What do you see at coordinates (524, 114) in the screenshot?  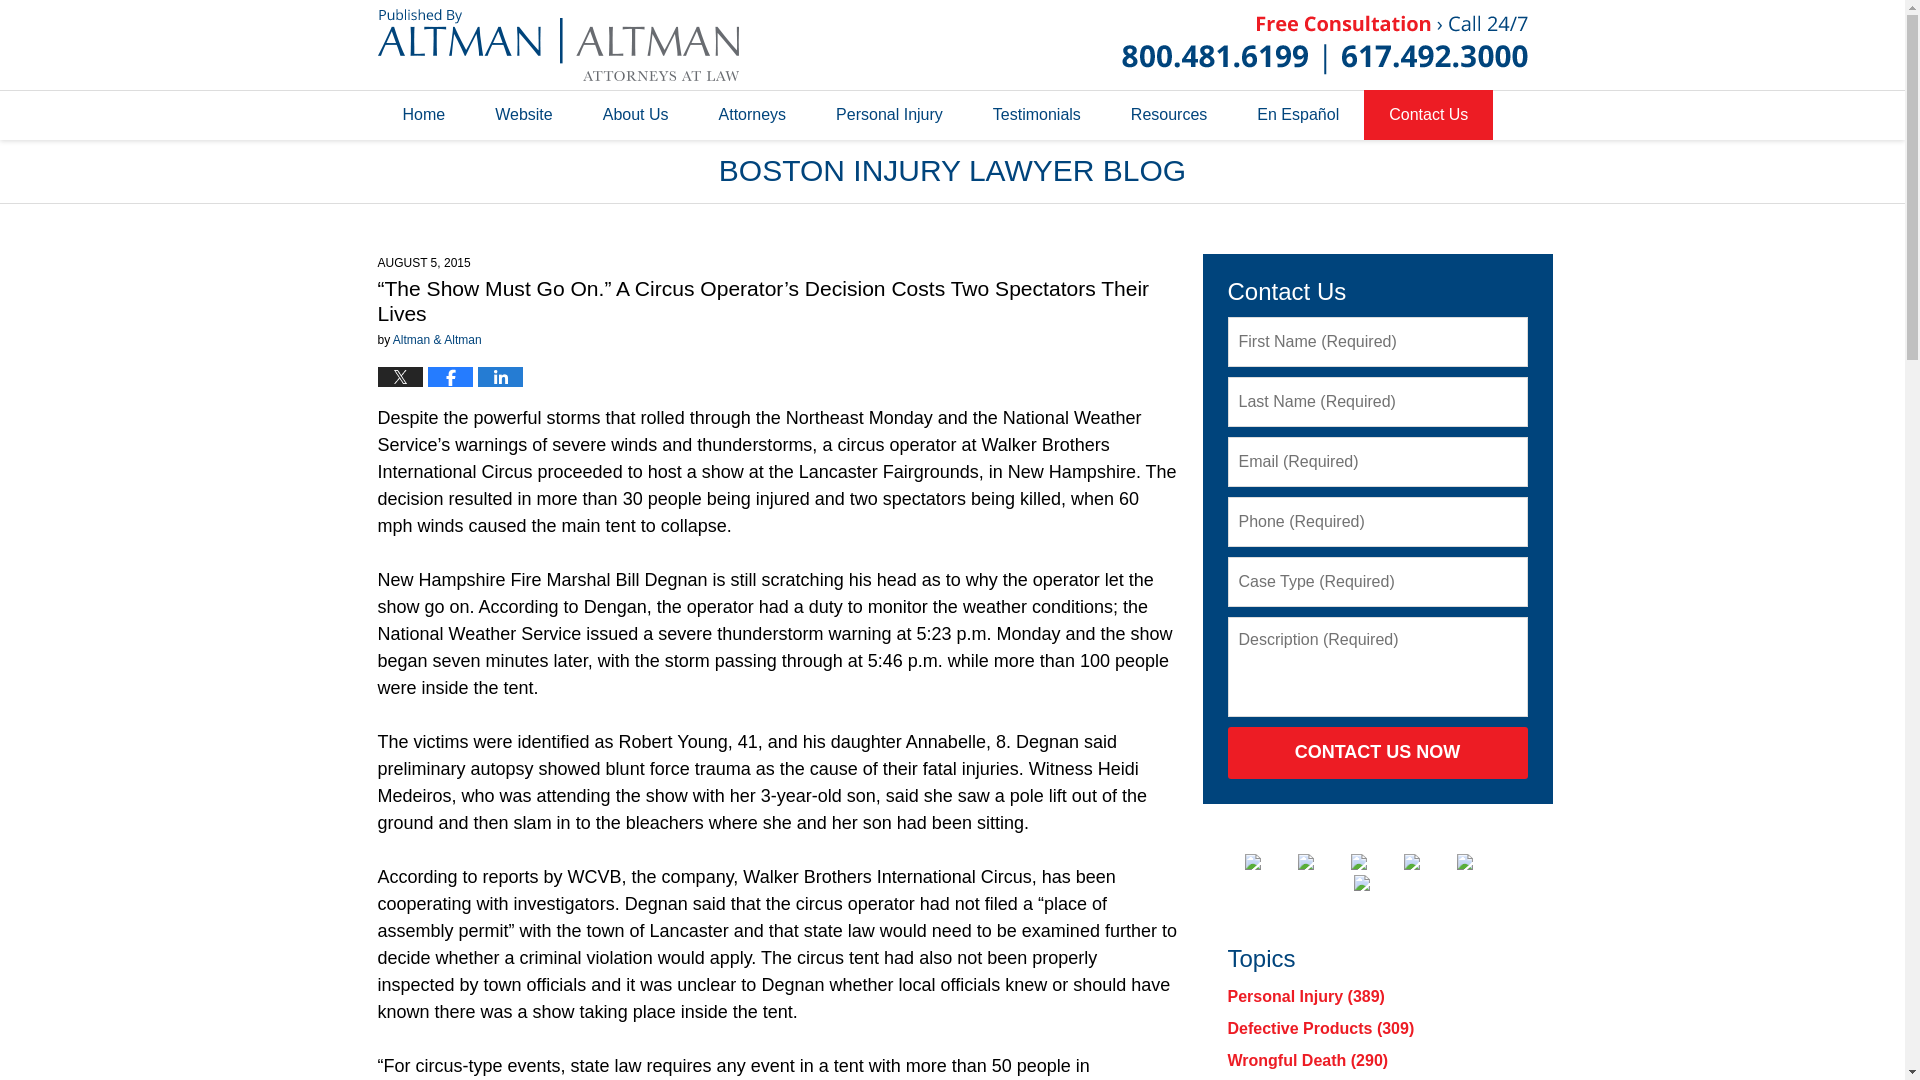 I see `Website` at bounding box center [524, 114].